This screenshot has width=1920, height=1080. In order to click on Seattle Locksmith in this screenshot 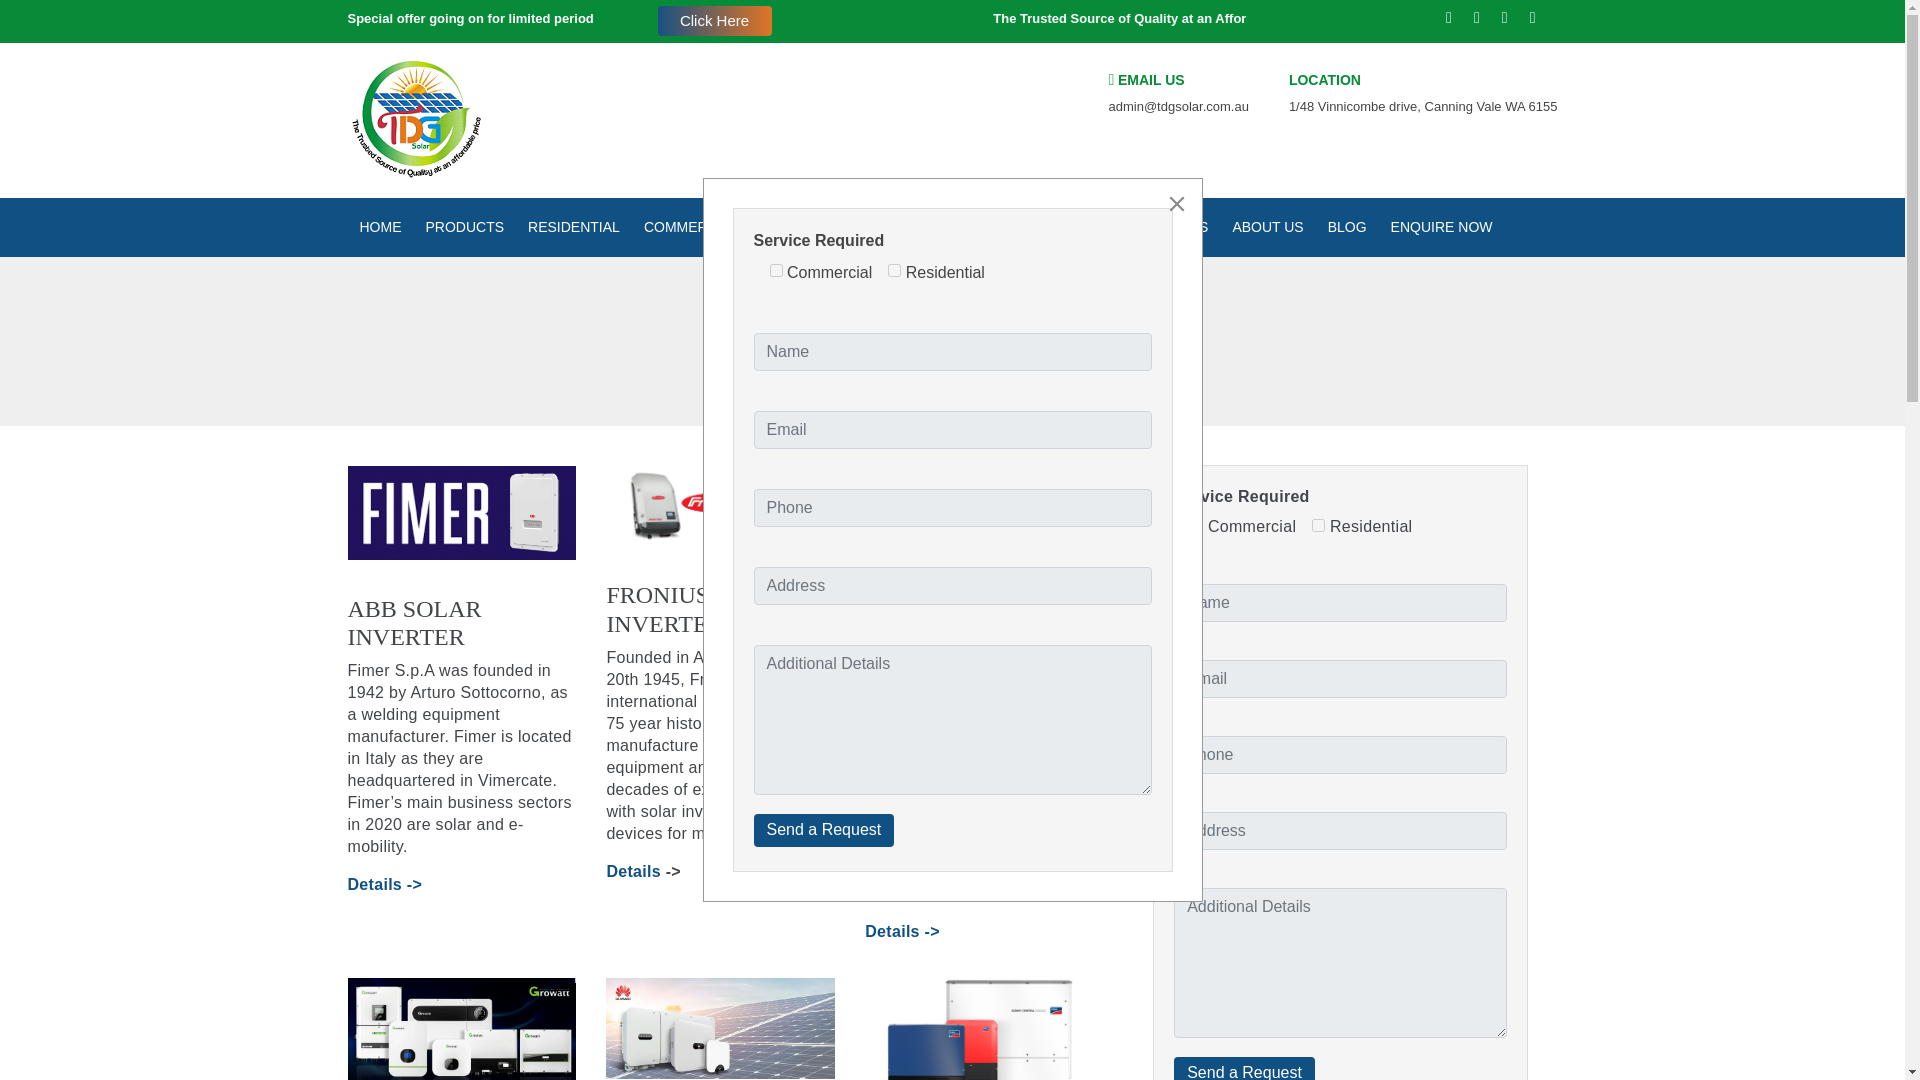, I will do `click(415, 120)`.